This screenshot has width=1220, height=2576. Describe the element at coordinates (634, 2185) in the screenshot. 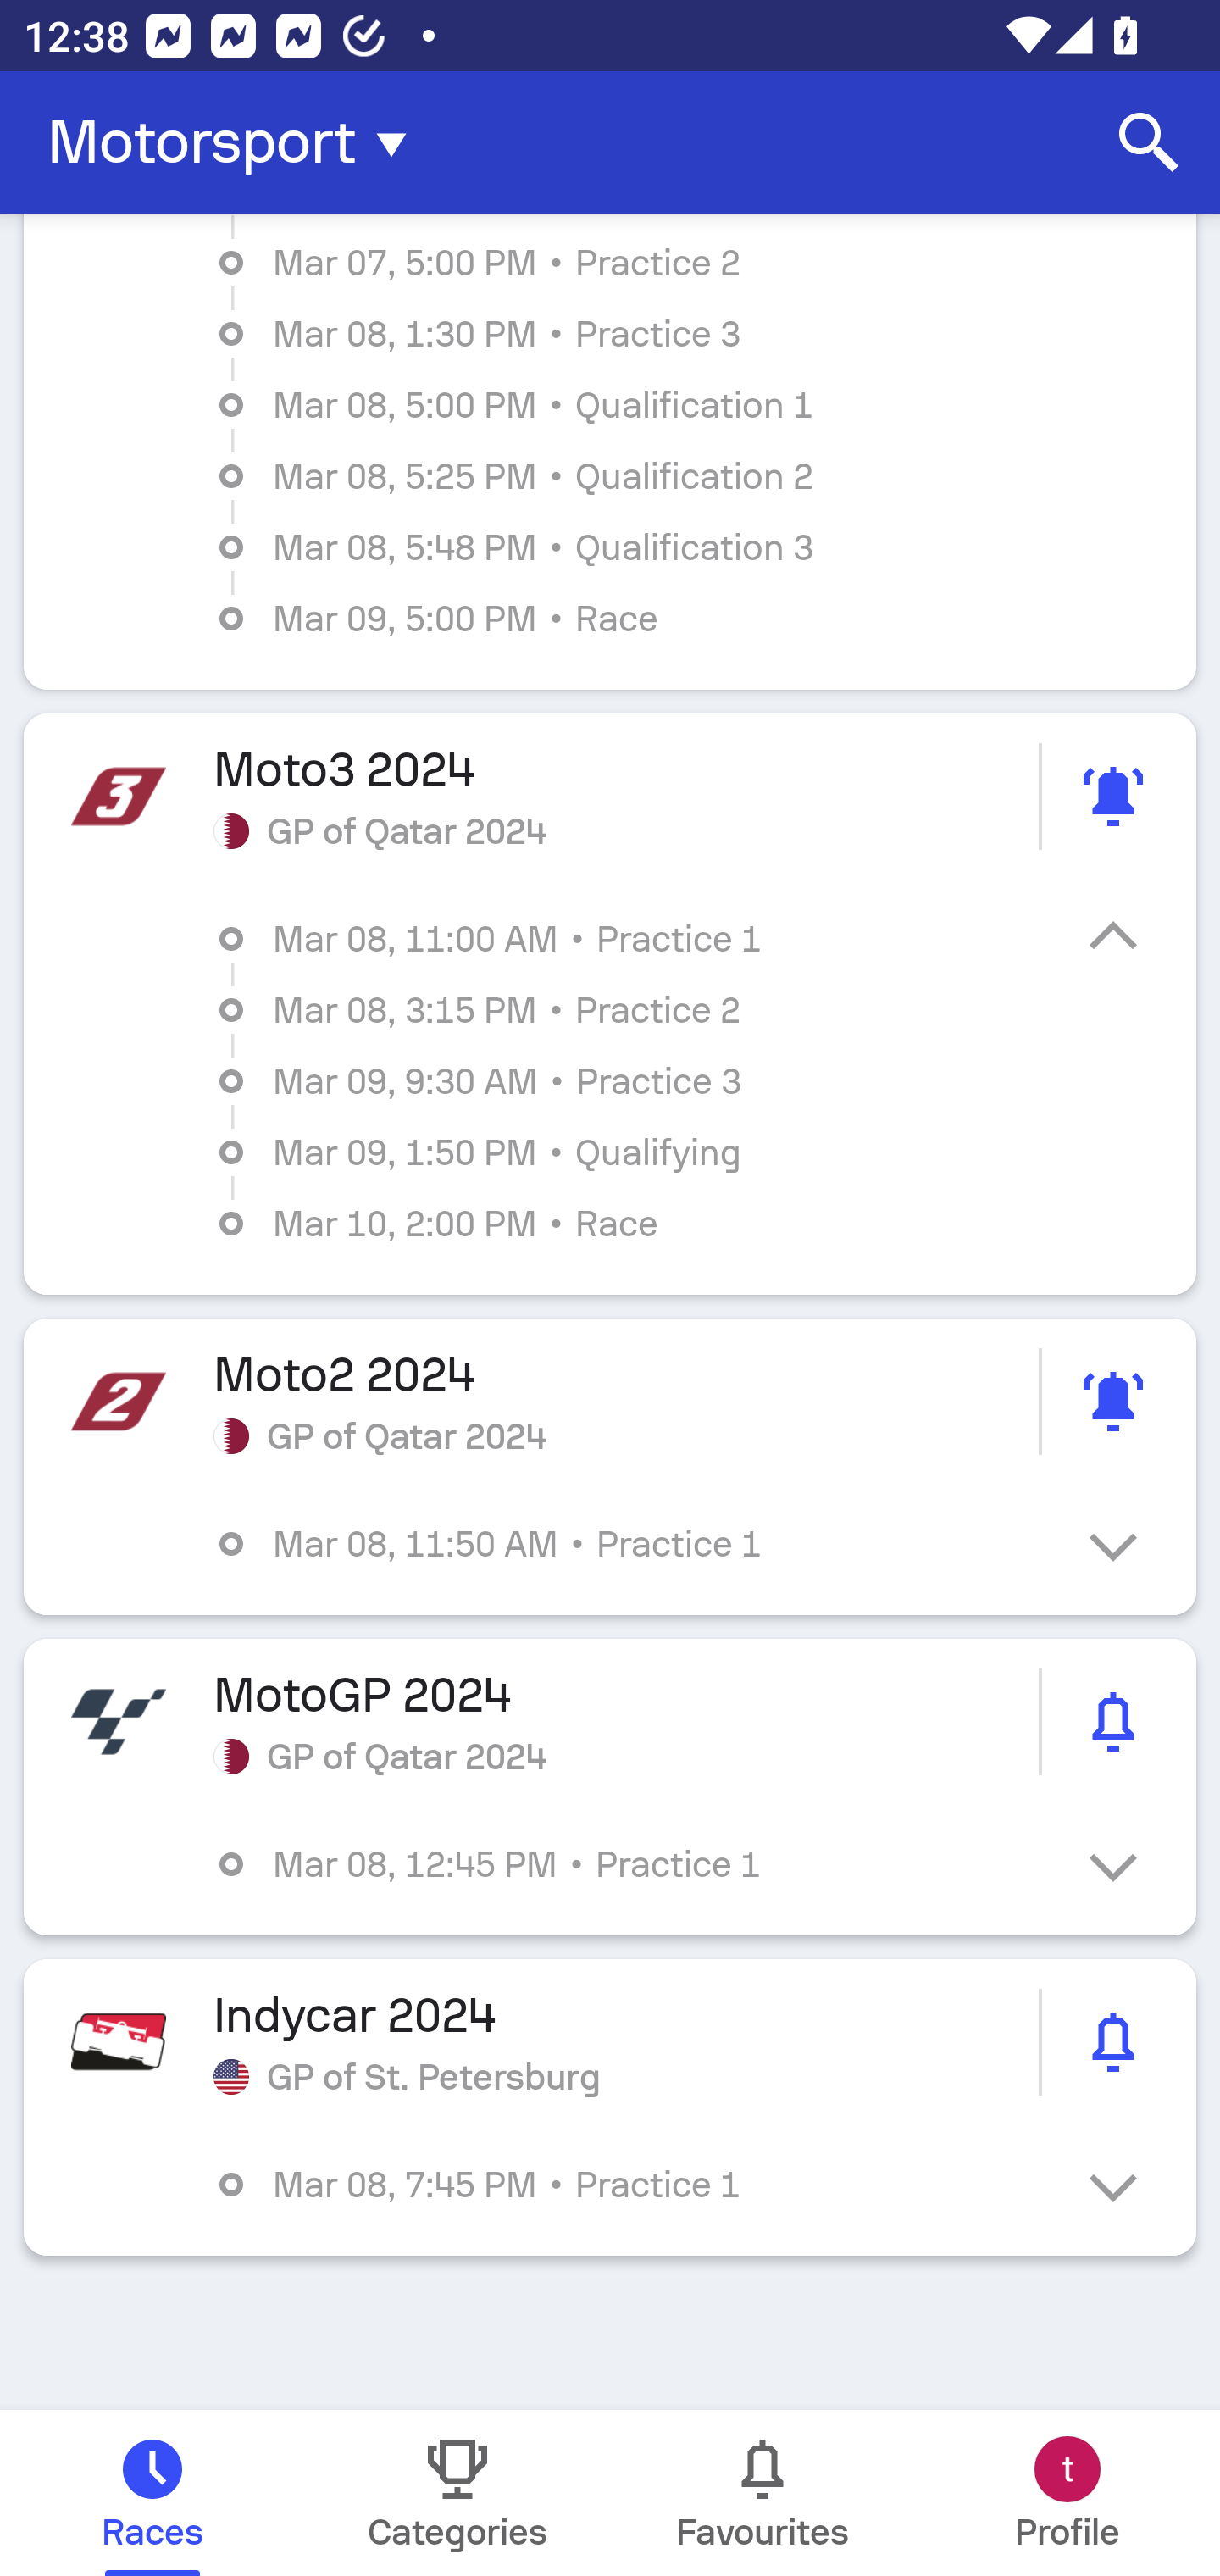

I see `Mar 08, 7:45 PM • Practice 1` at that location.